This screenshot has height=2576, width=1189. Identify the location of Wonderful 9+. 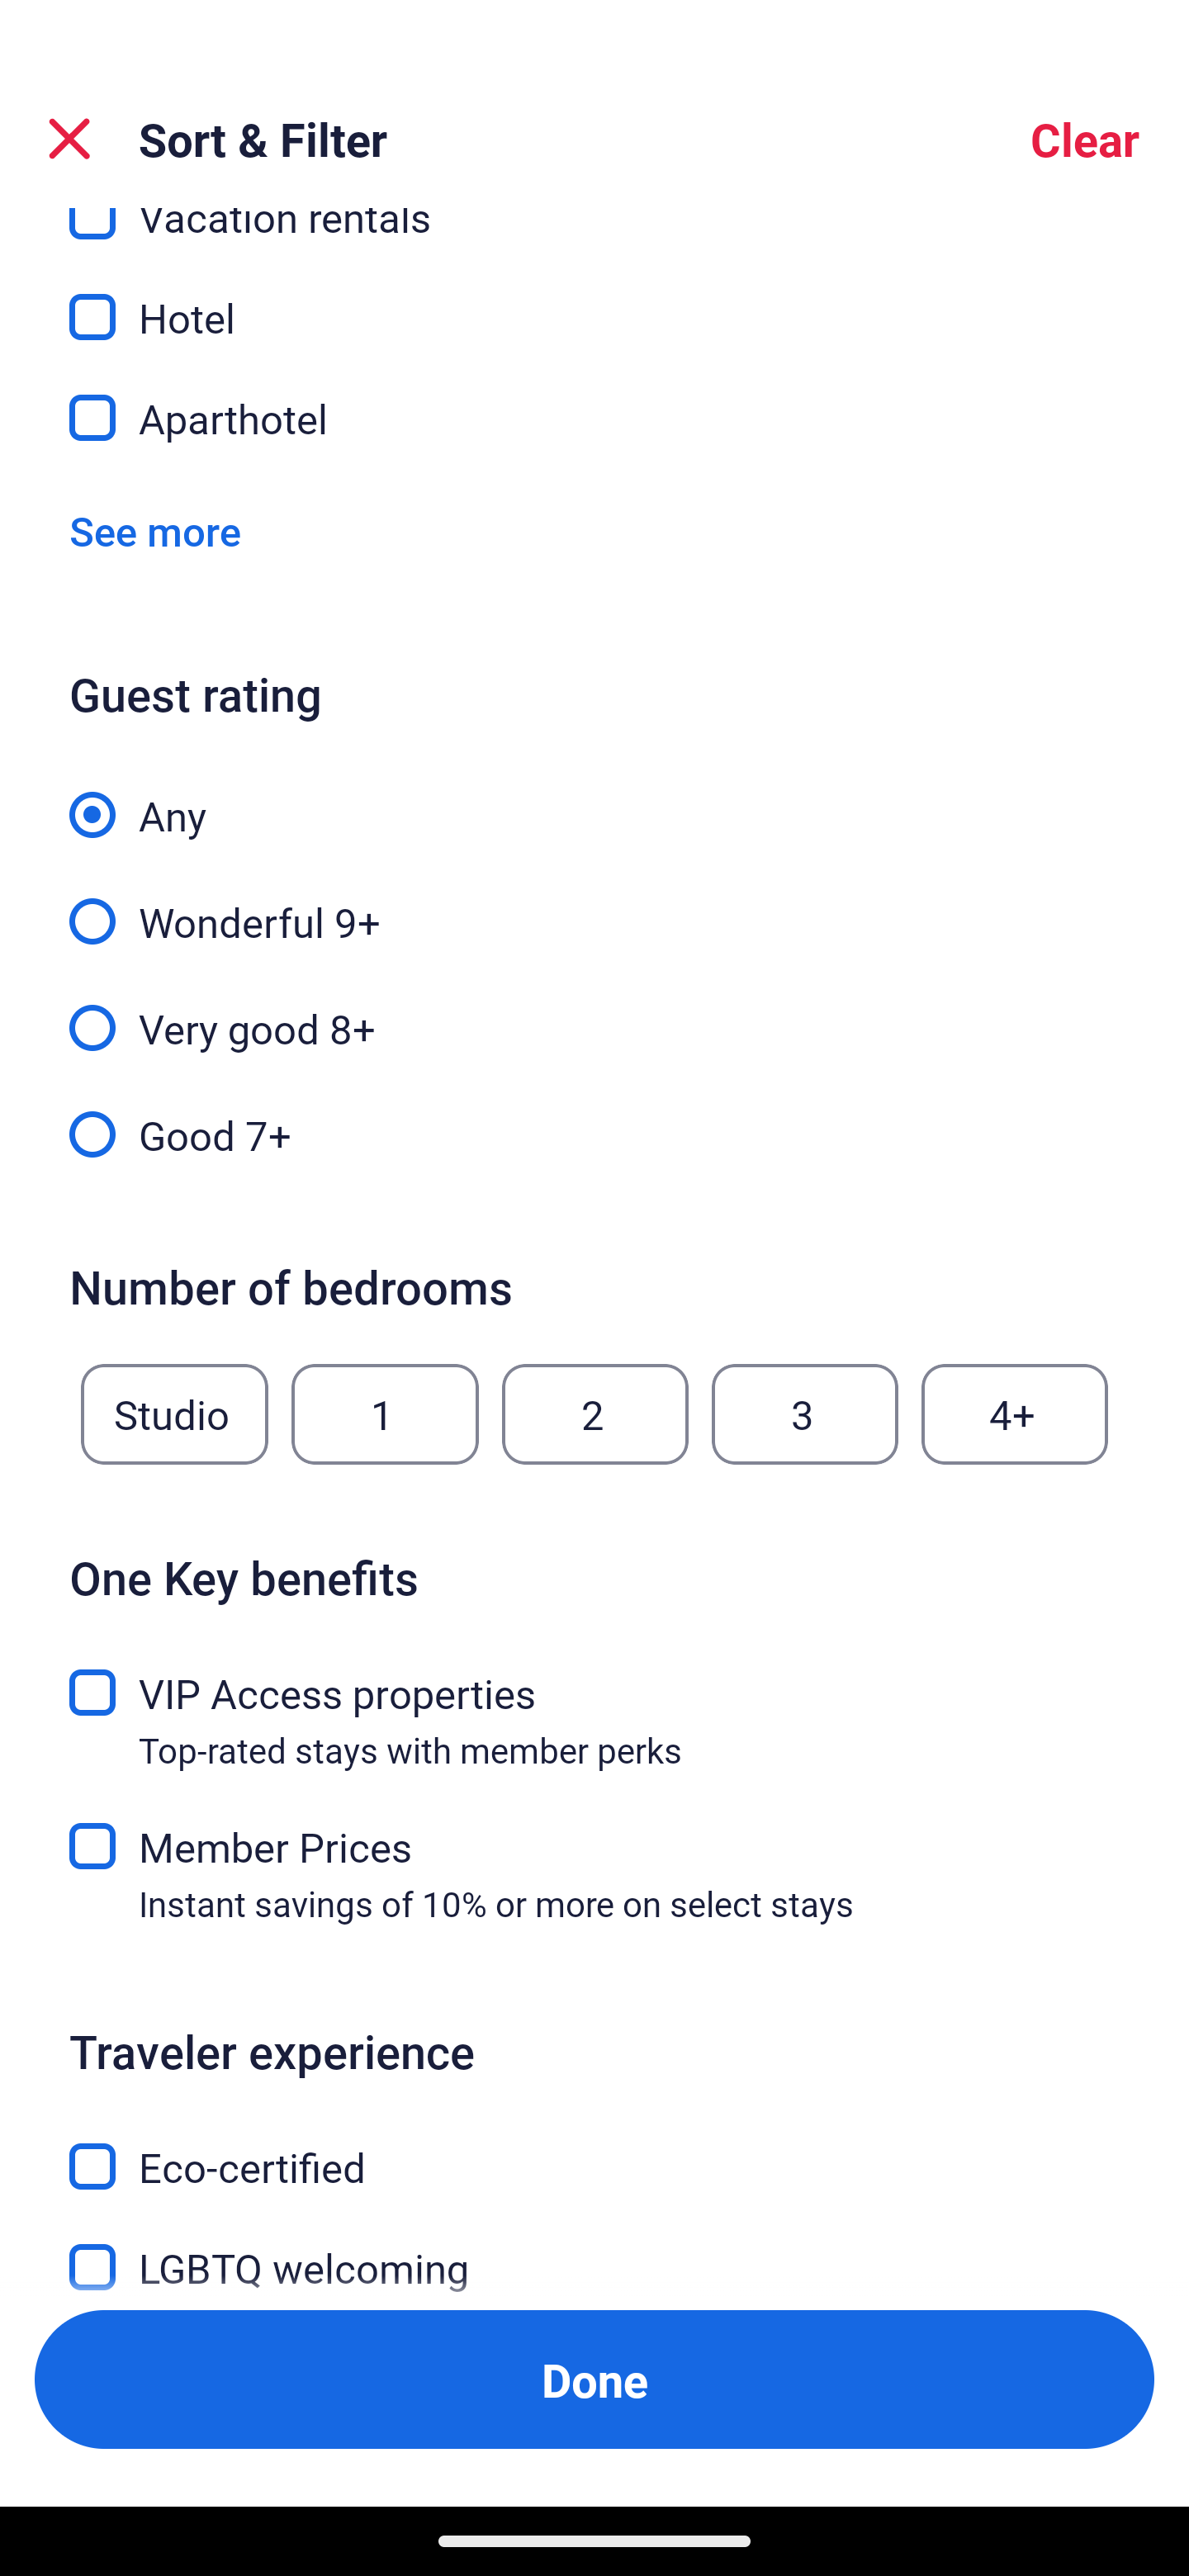
(594, 902).